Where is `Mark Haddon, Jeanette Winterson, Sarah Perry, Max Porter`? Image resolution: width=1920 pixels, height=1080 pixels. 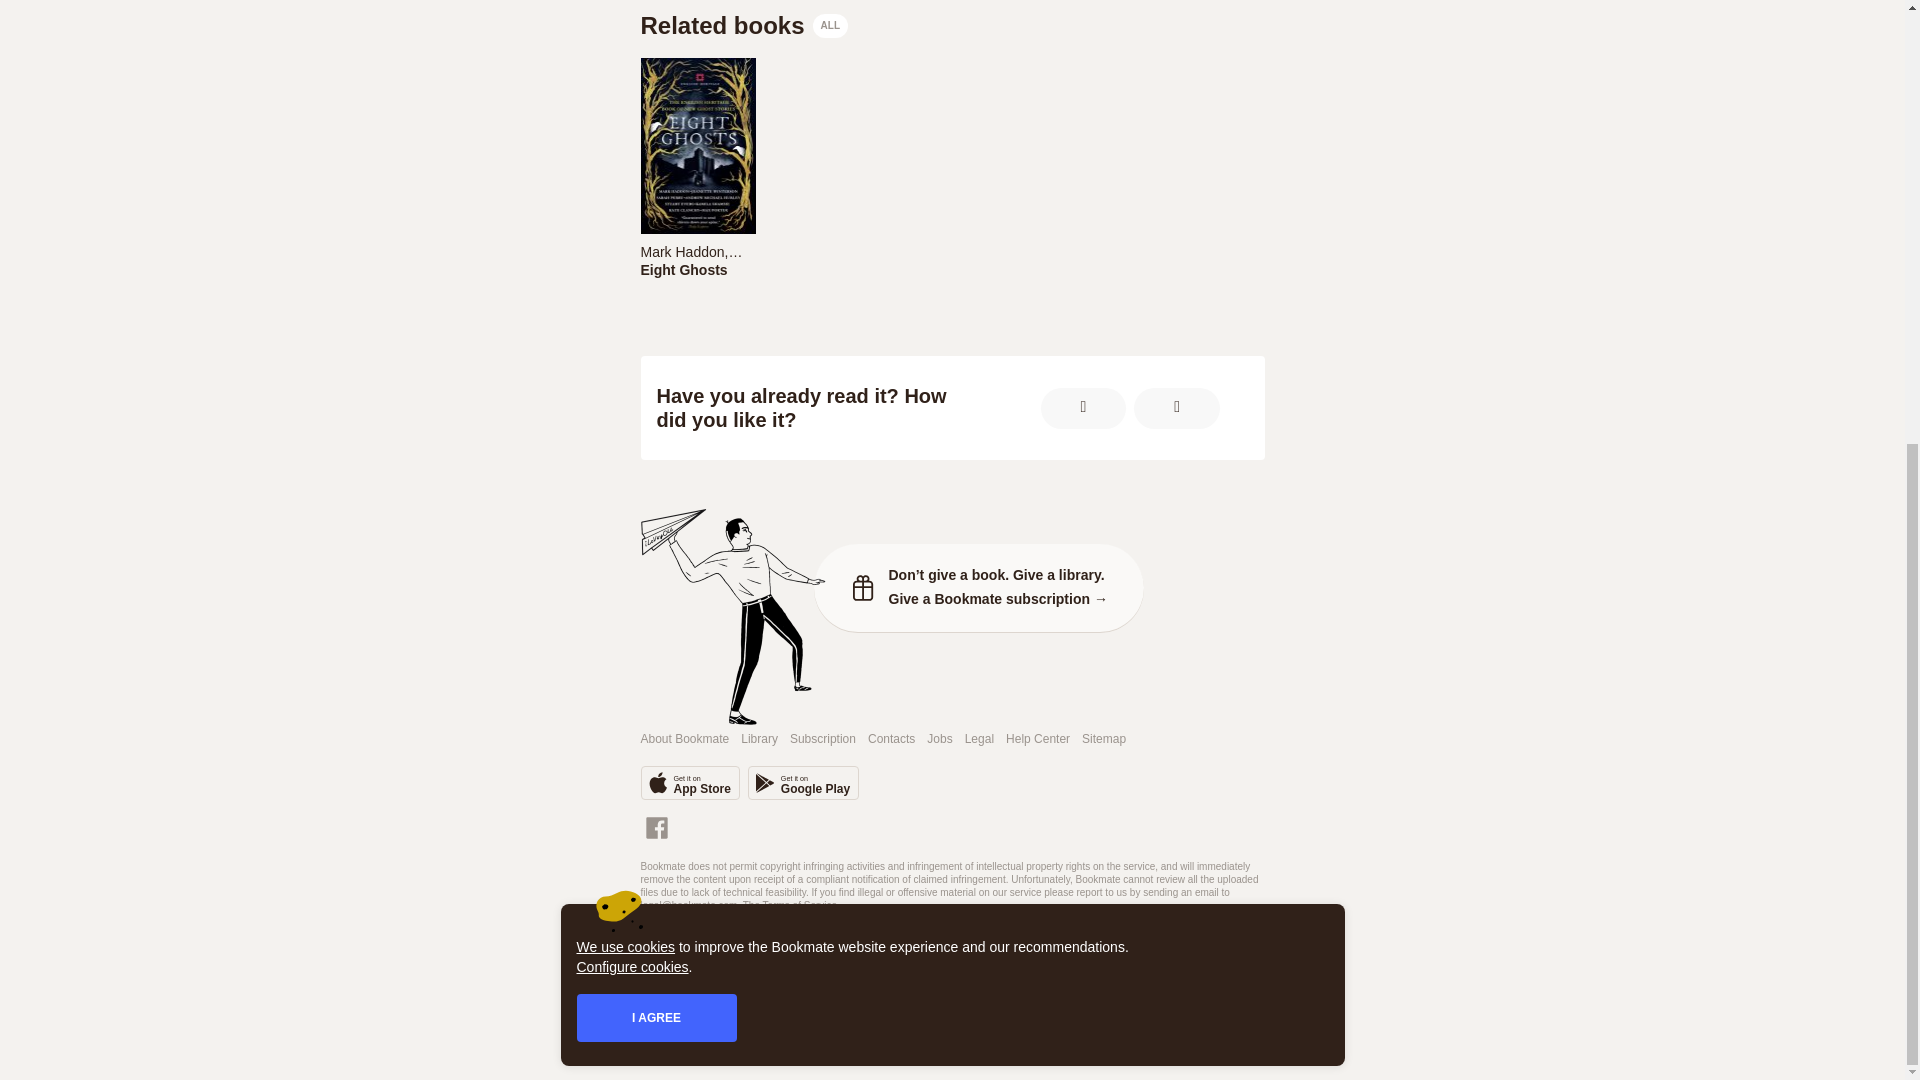 Mark Haddon, Jeanette Winterson, Sarah Perry, Max Porter is located at coordinates (626, 200).